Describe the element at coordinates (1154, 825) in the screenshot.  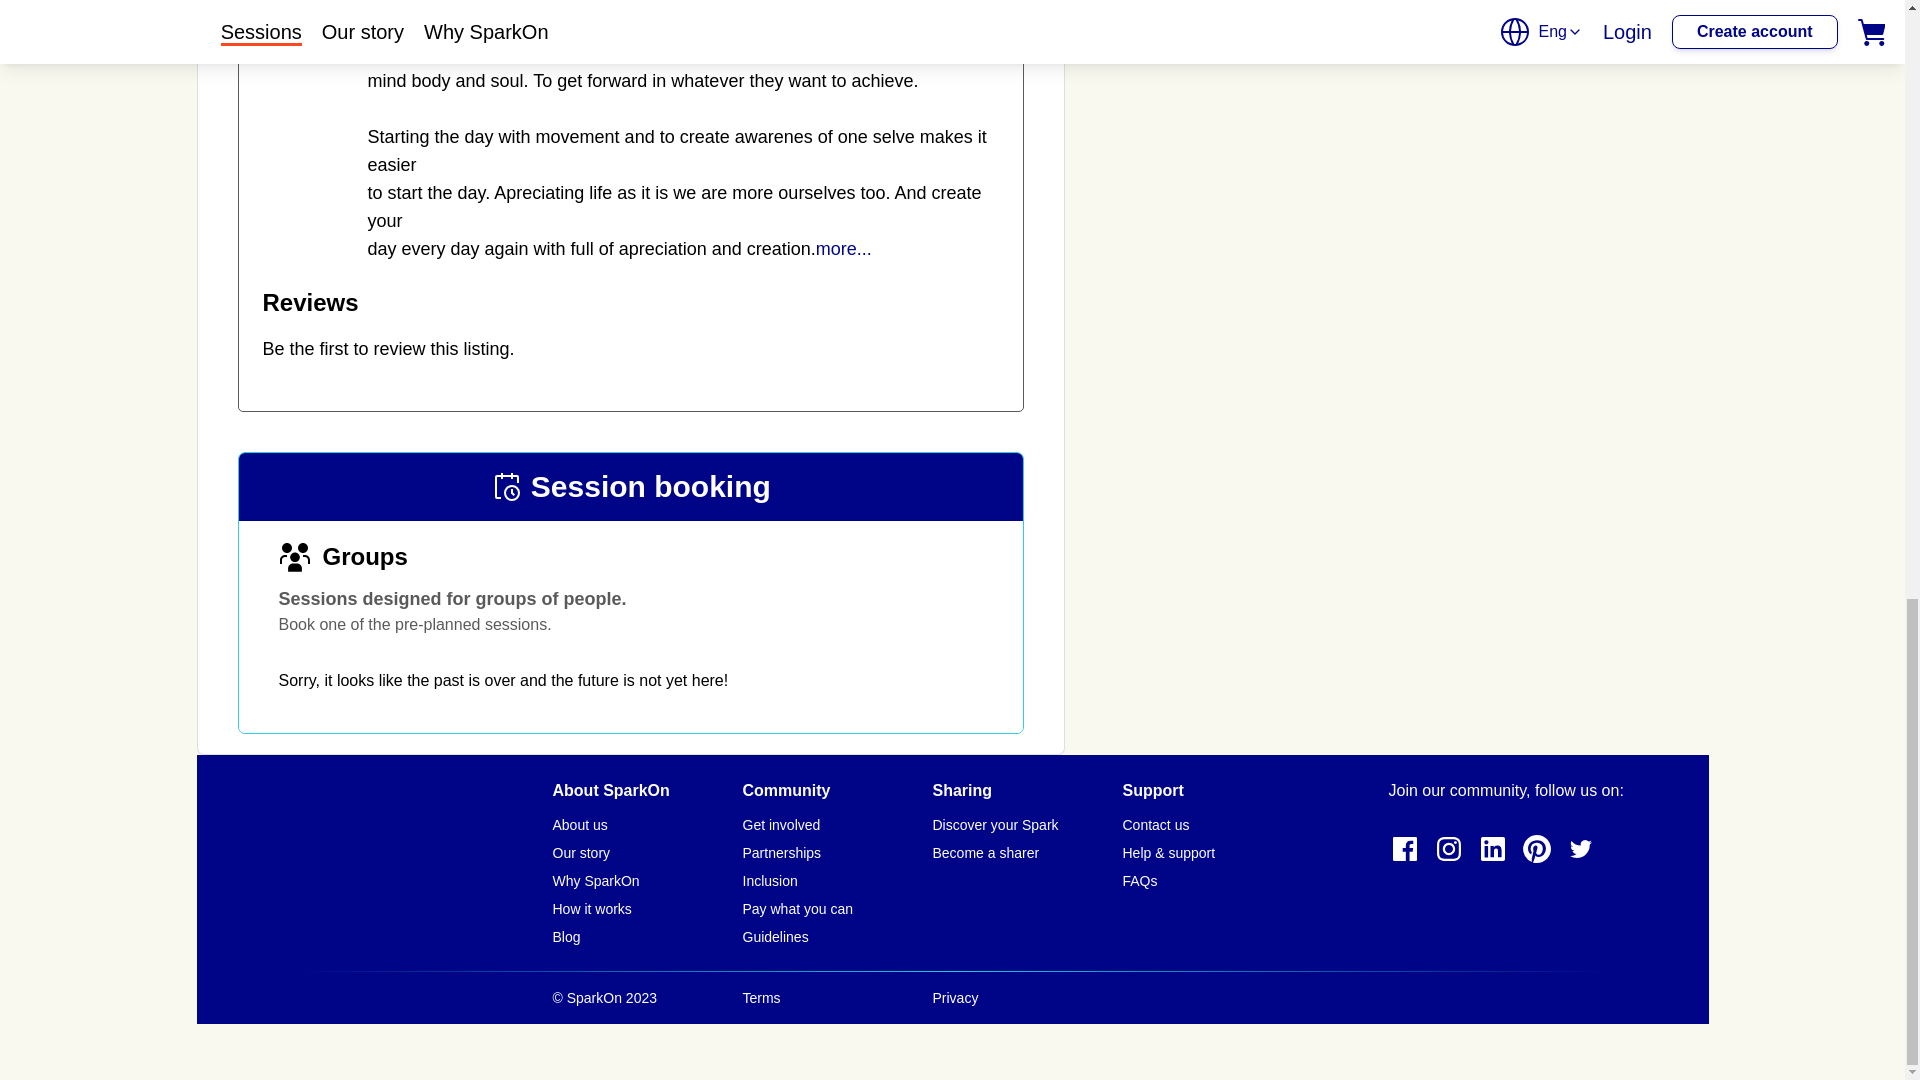
I see `Contact us` at that location.